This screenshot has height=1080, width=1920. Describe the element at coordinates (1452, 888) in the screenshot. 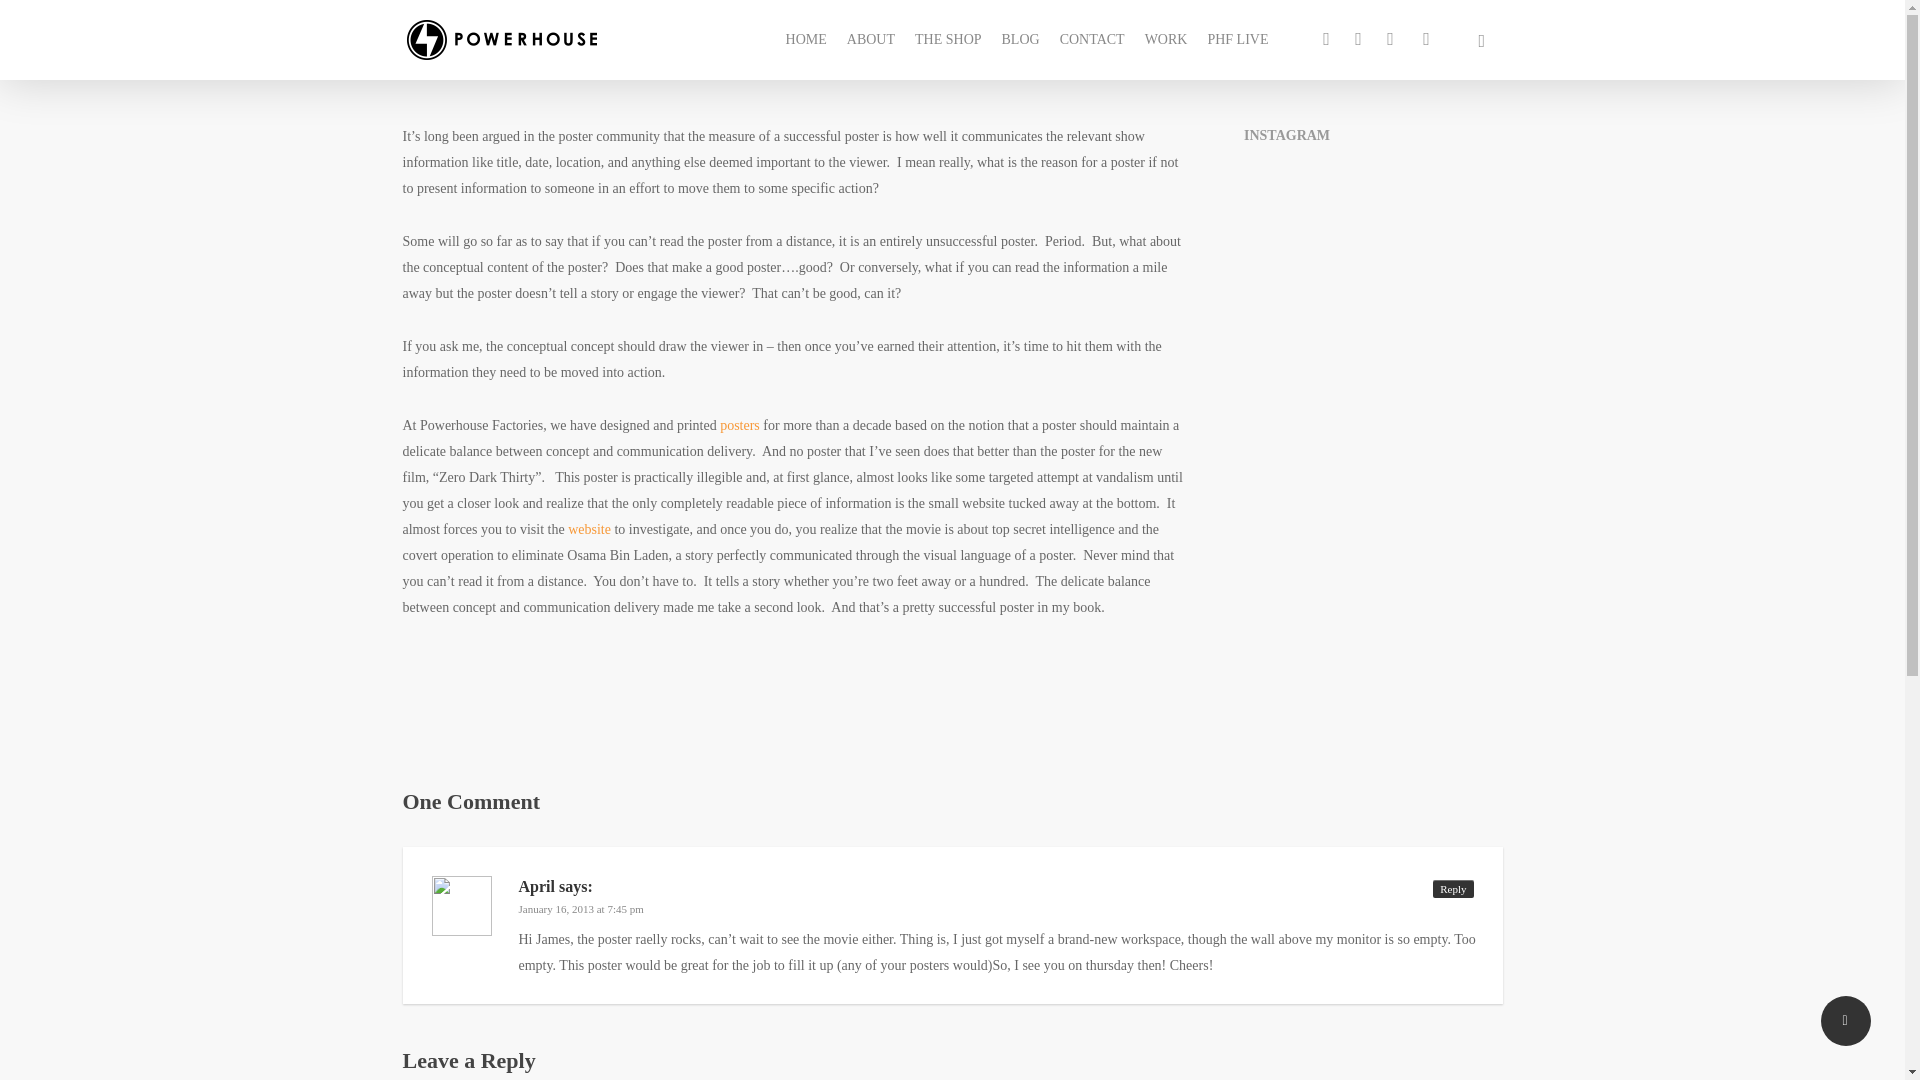

I see `Reply` at that location.